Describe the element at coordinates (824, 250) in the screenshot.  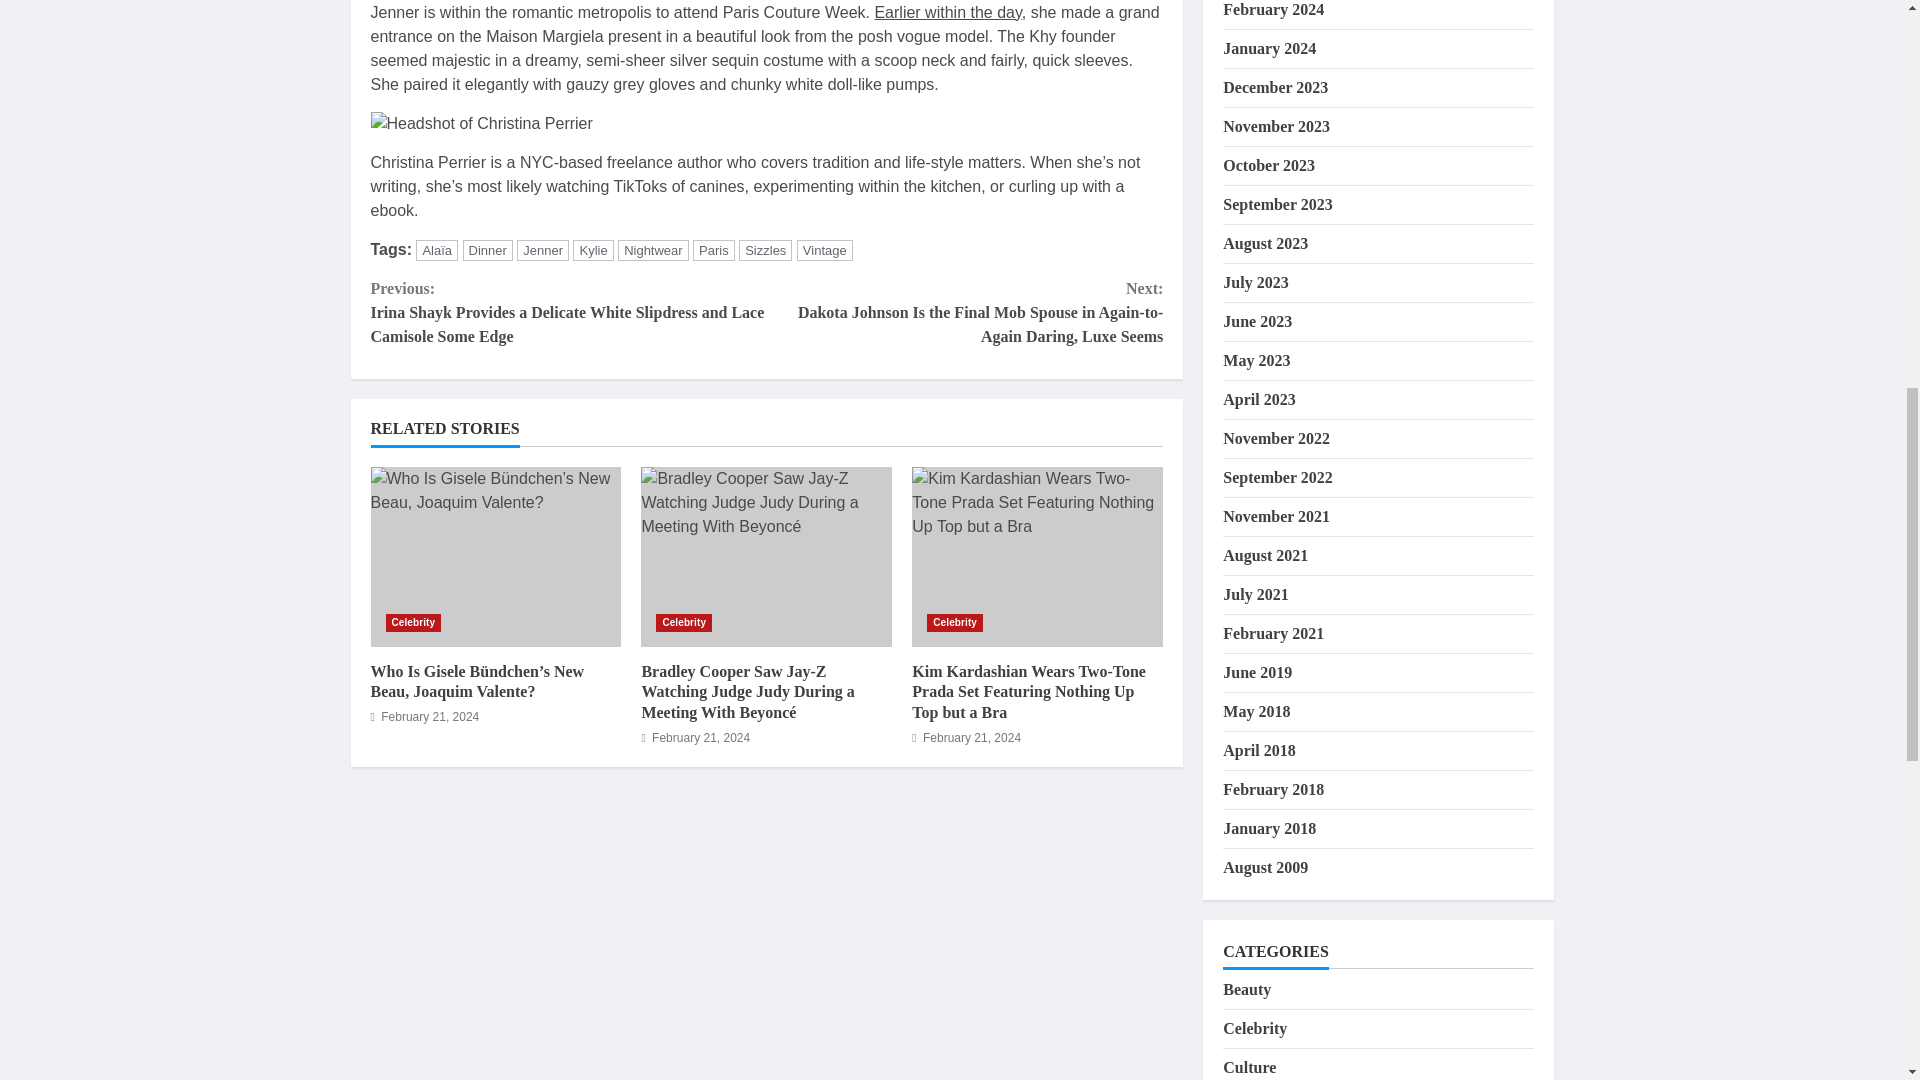
I see `Vintage` at that location.